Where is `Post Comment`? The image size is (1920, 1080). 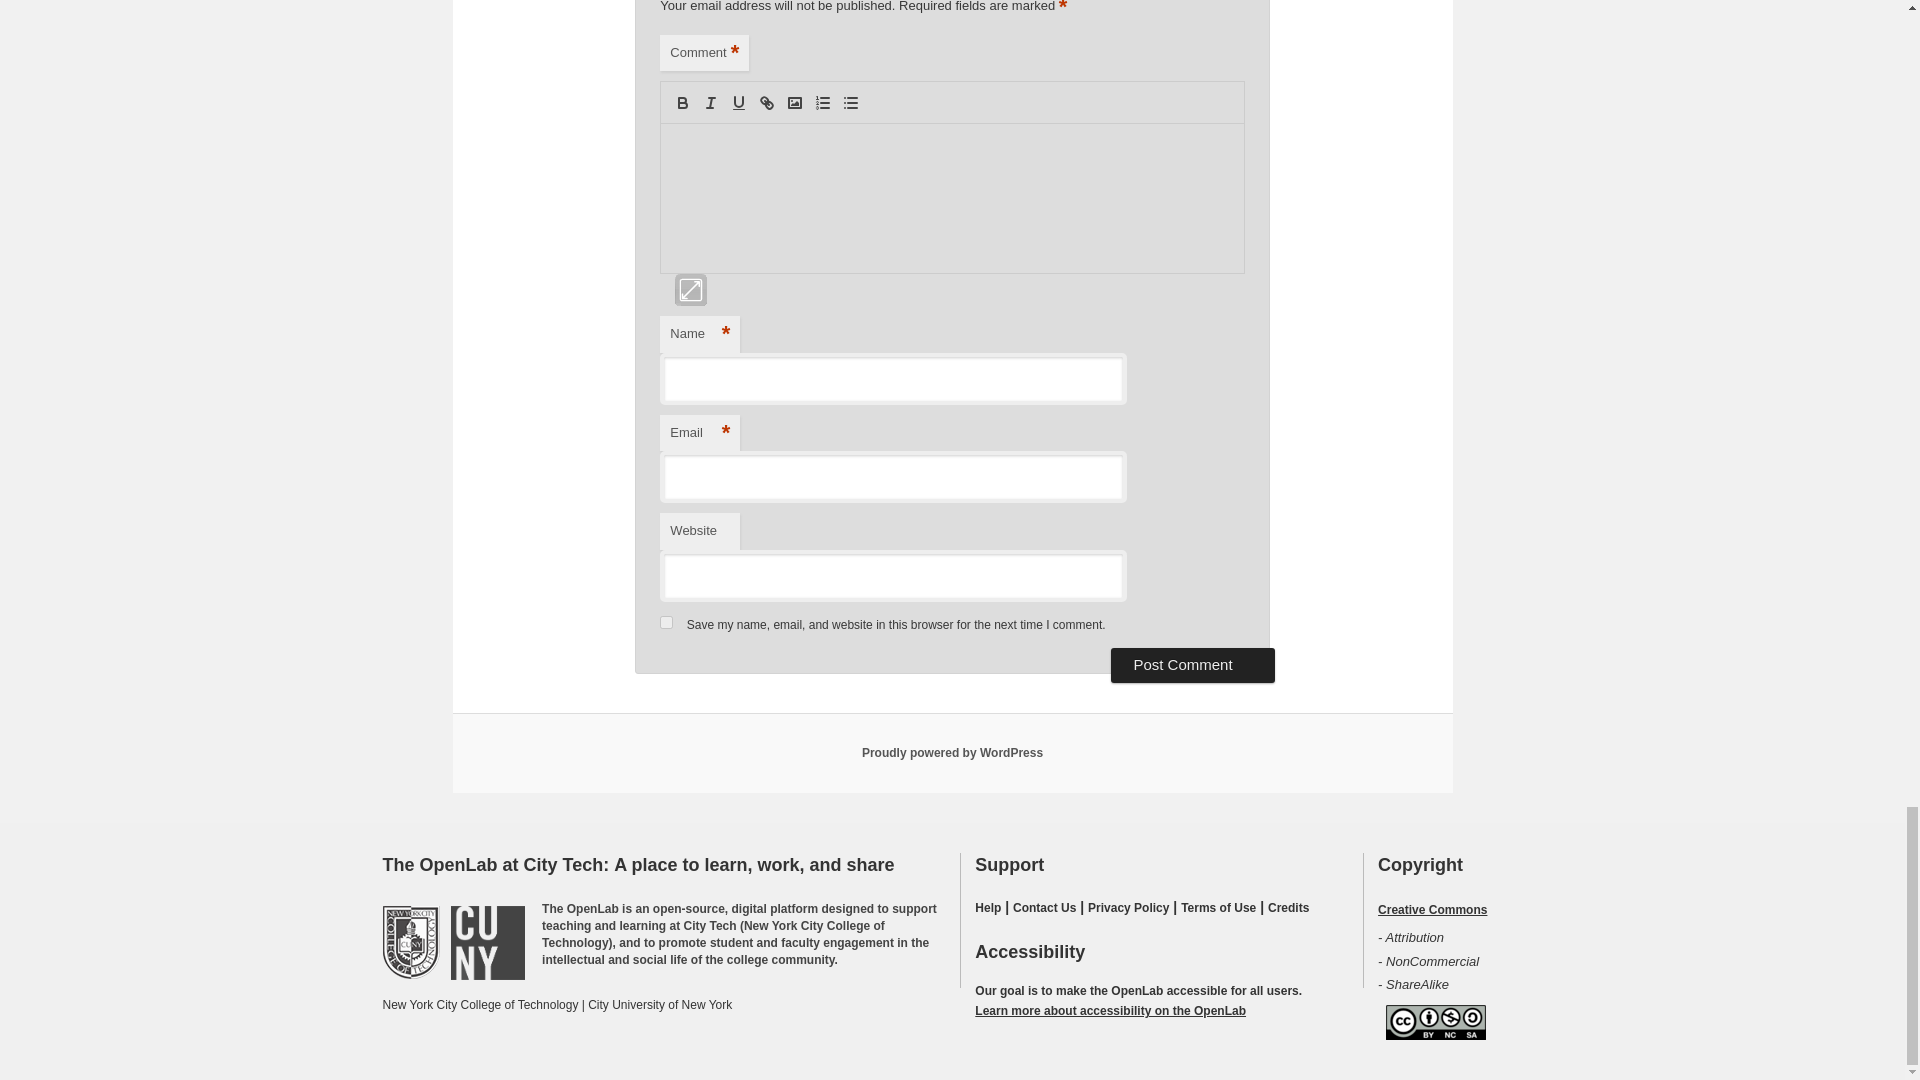 Post Comment is located at coordinates (1192, 664).